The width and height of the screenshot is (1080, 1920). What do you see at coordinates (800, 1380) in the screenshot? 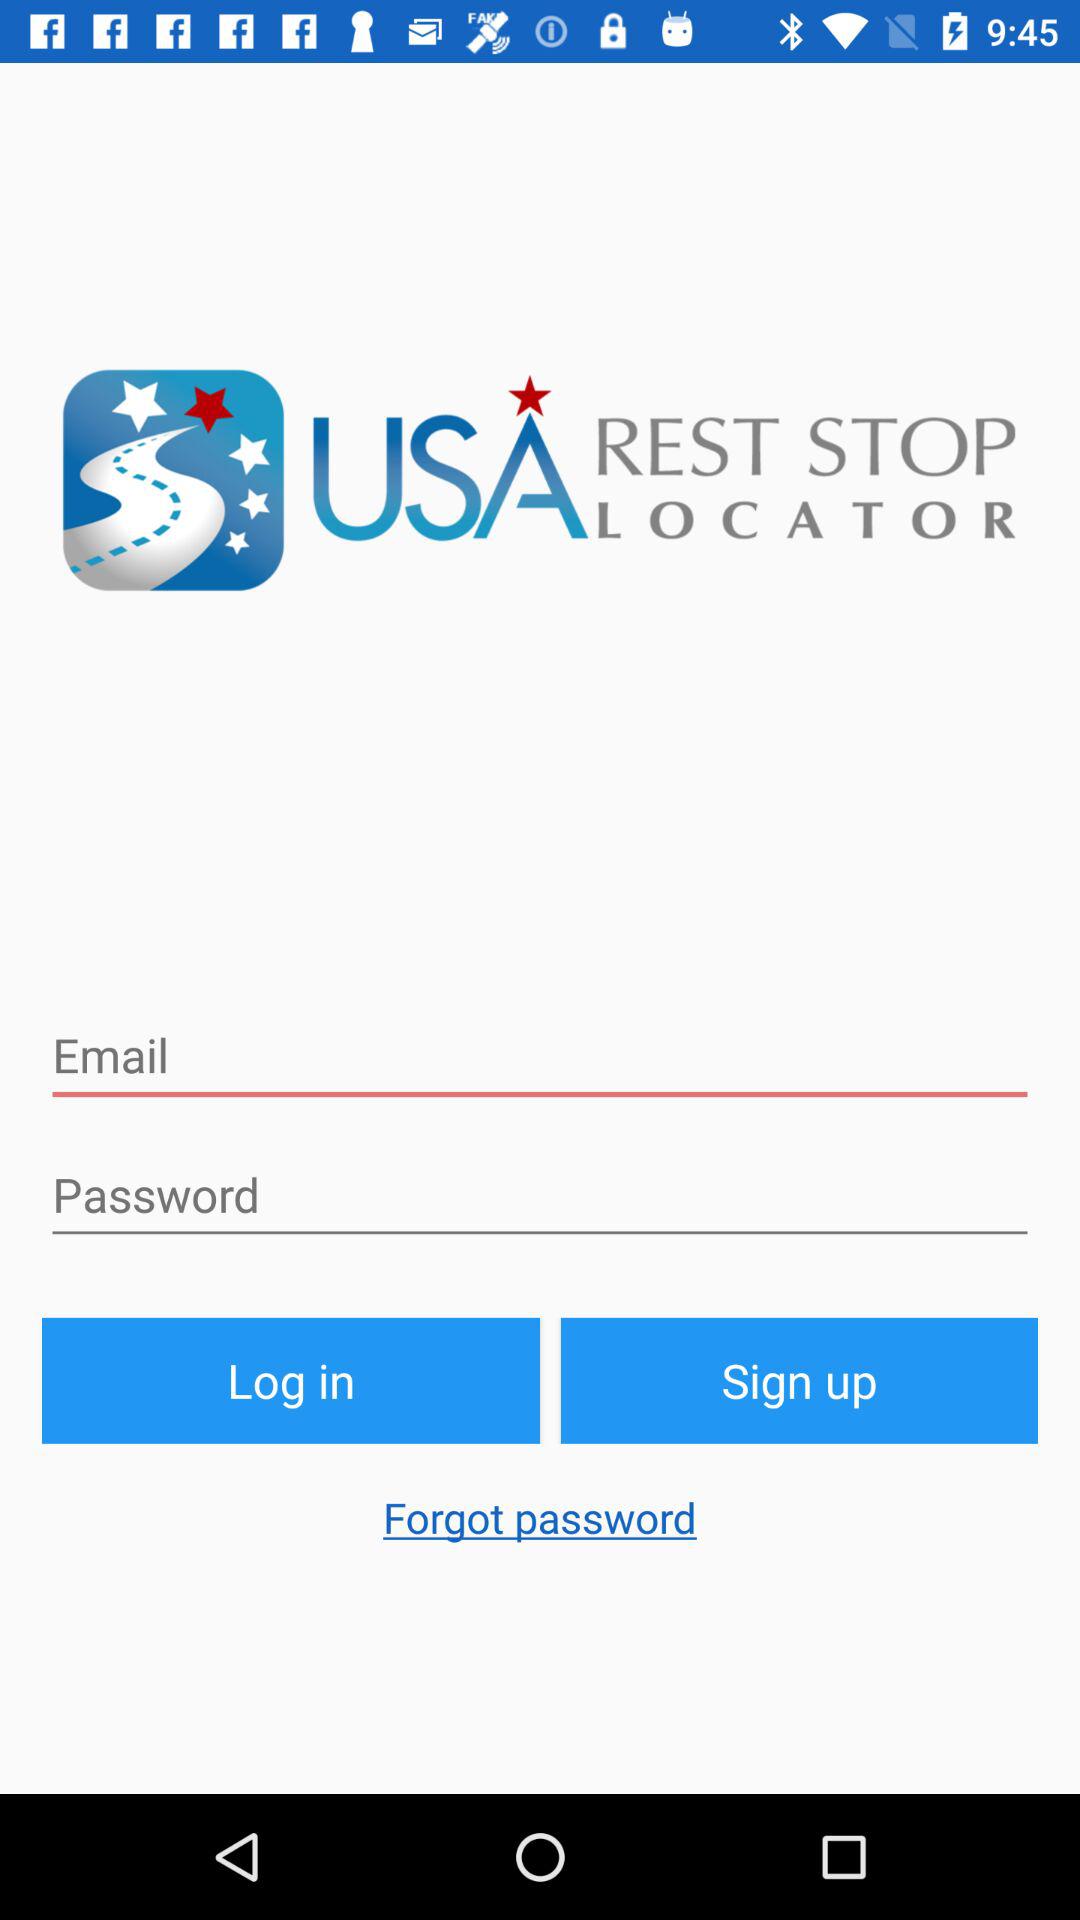
I see `tap item above forgot password` at bounding box center [800, 1380].